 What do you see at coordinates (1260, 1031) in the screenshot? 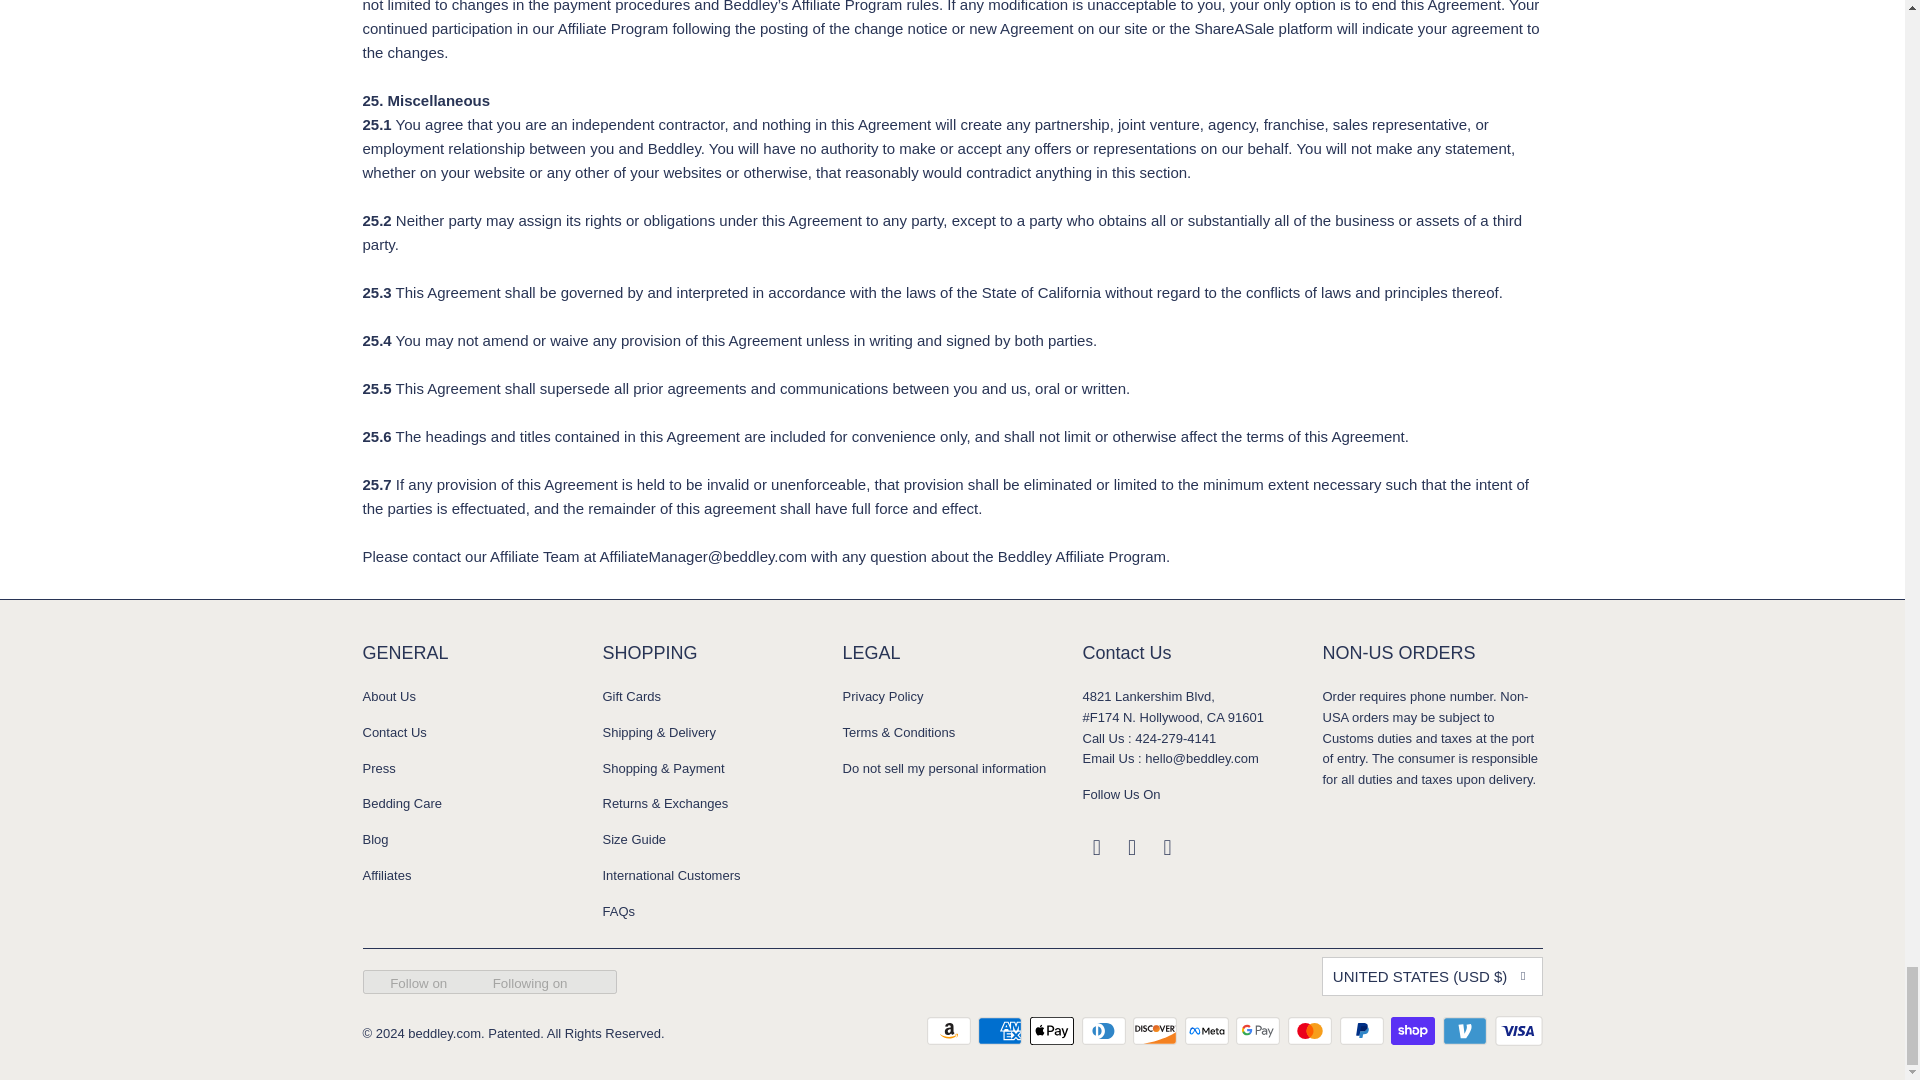
I see `Google Pay` at bounding box center [1260, 1031].